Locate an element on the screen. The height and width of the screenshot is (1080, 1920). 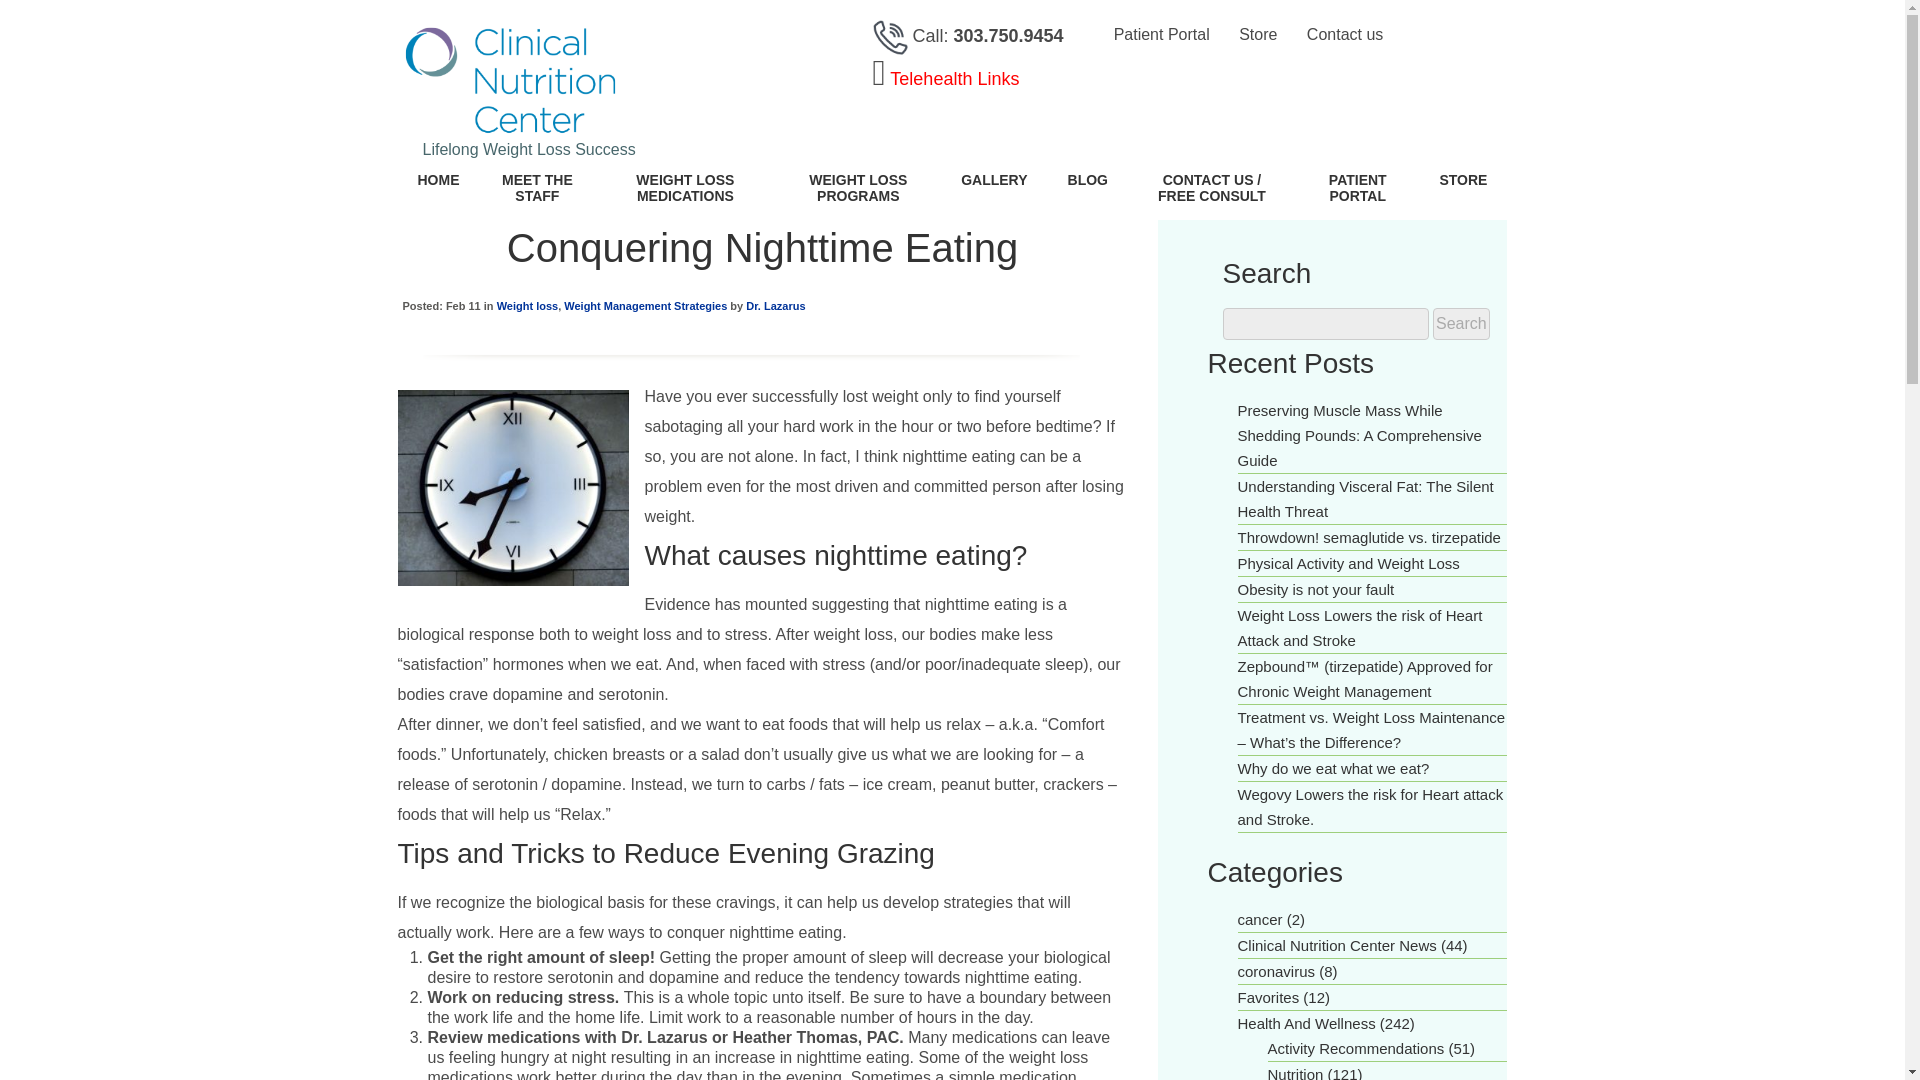
Permanent Link to Throwdown! semaglutide vs. tirzepatide is located at coordinates (1370, 538).